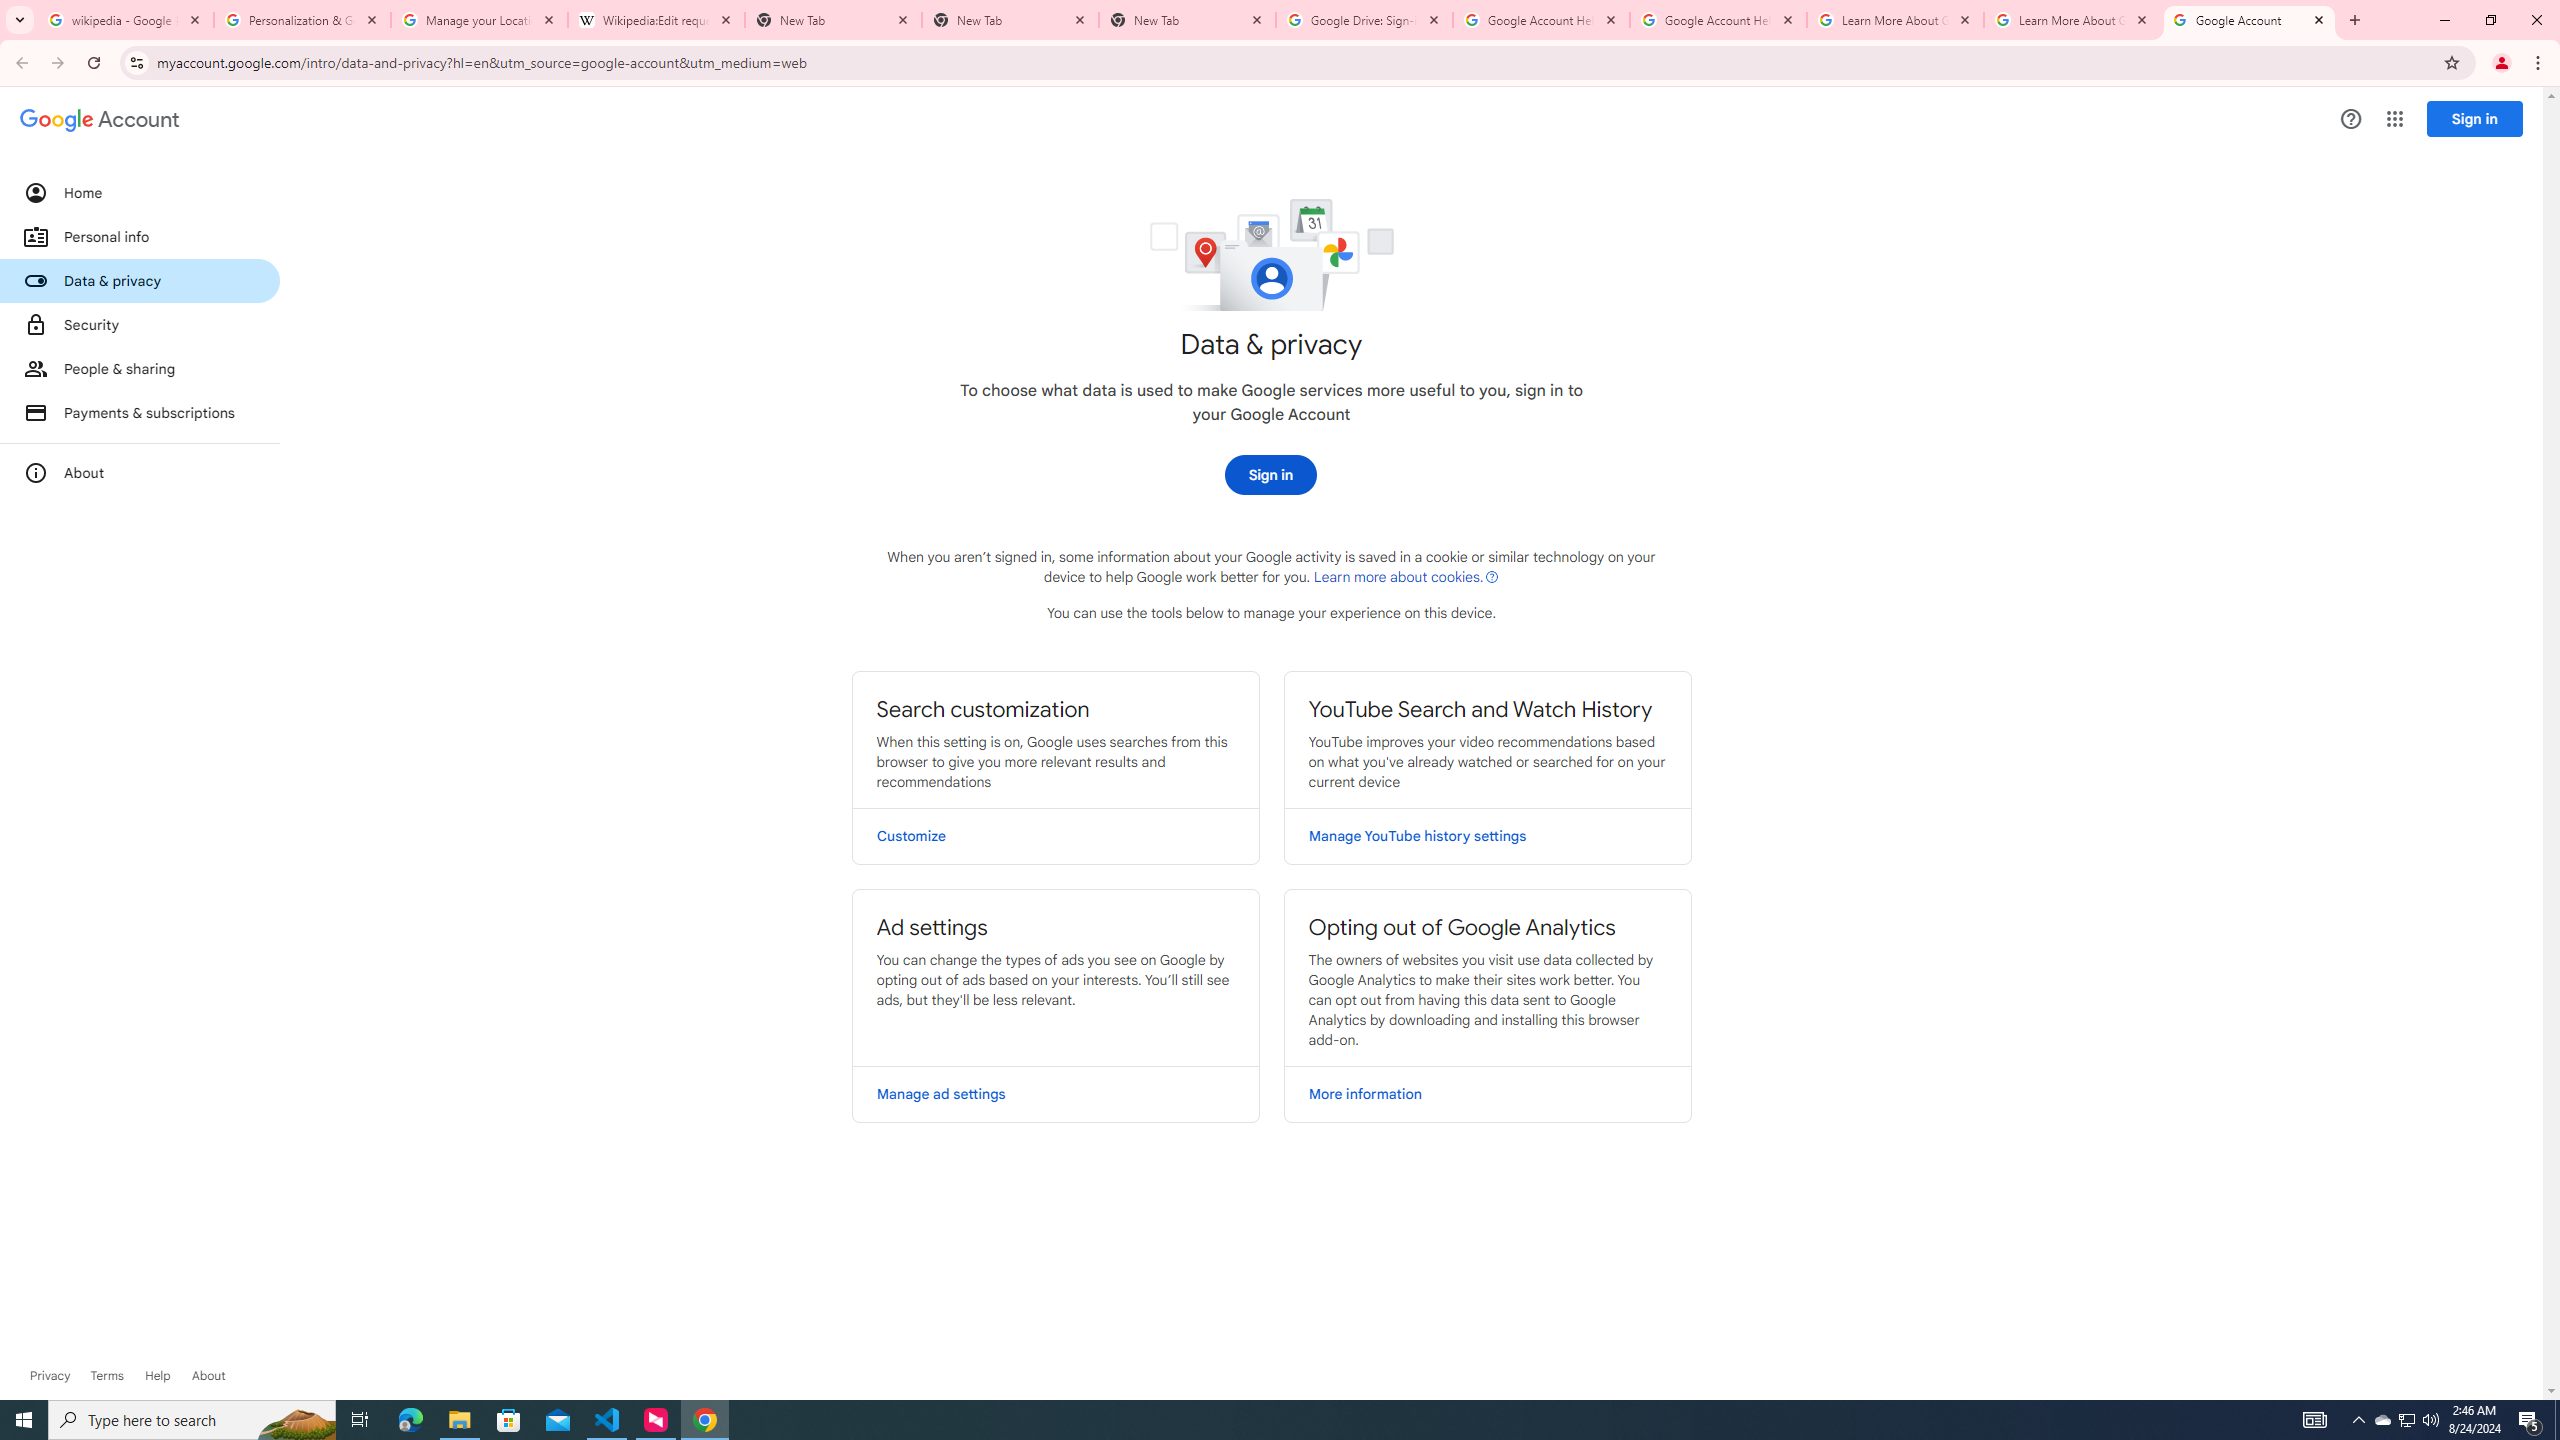 Image resolution: width=2560 pixels, height=1440 pixels. I want to click on New Tab, so click(1188, 20).